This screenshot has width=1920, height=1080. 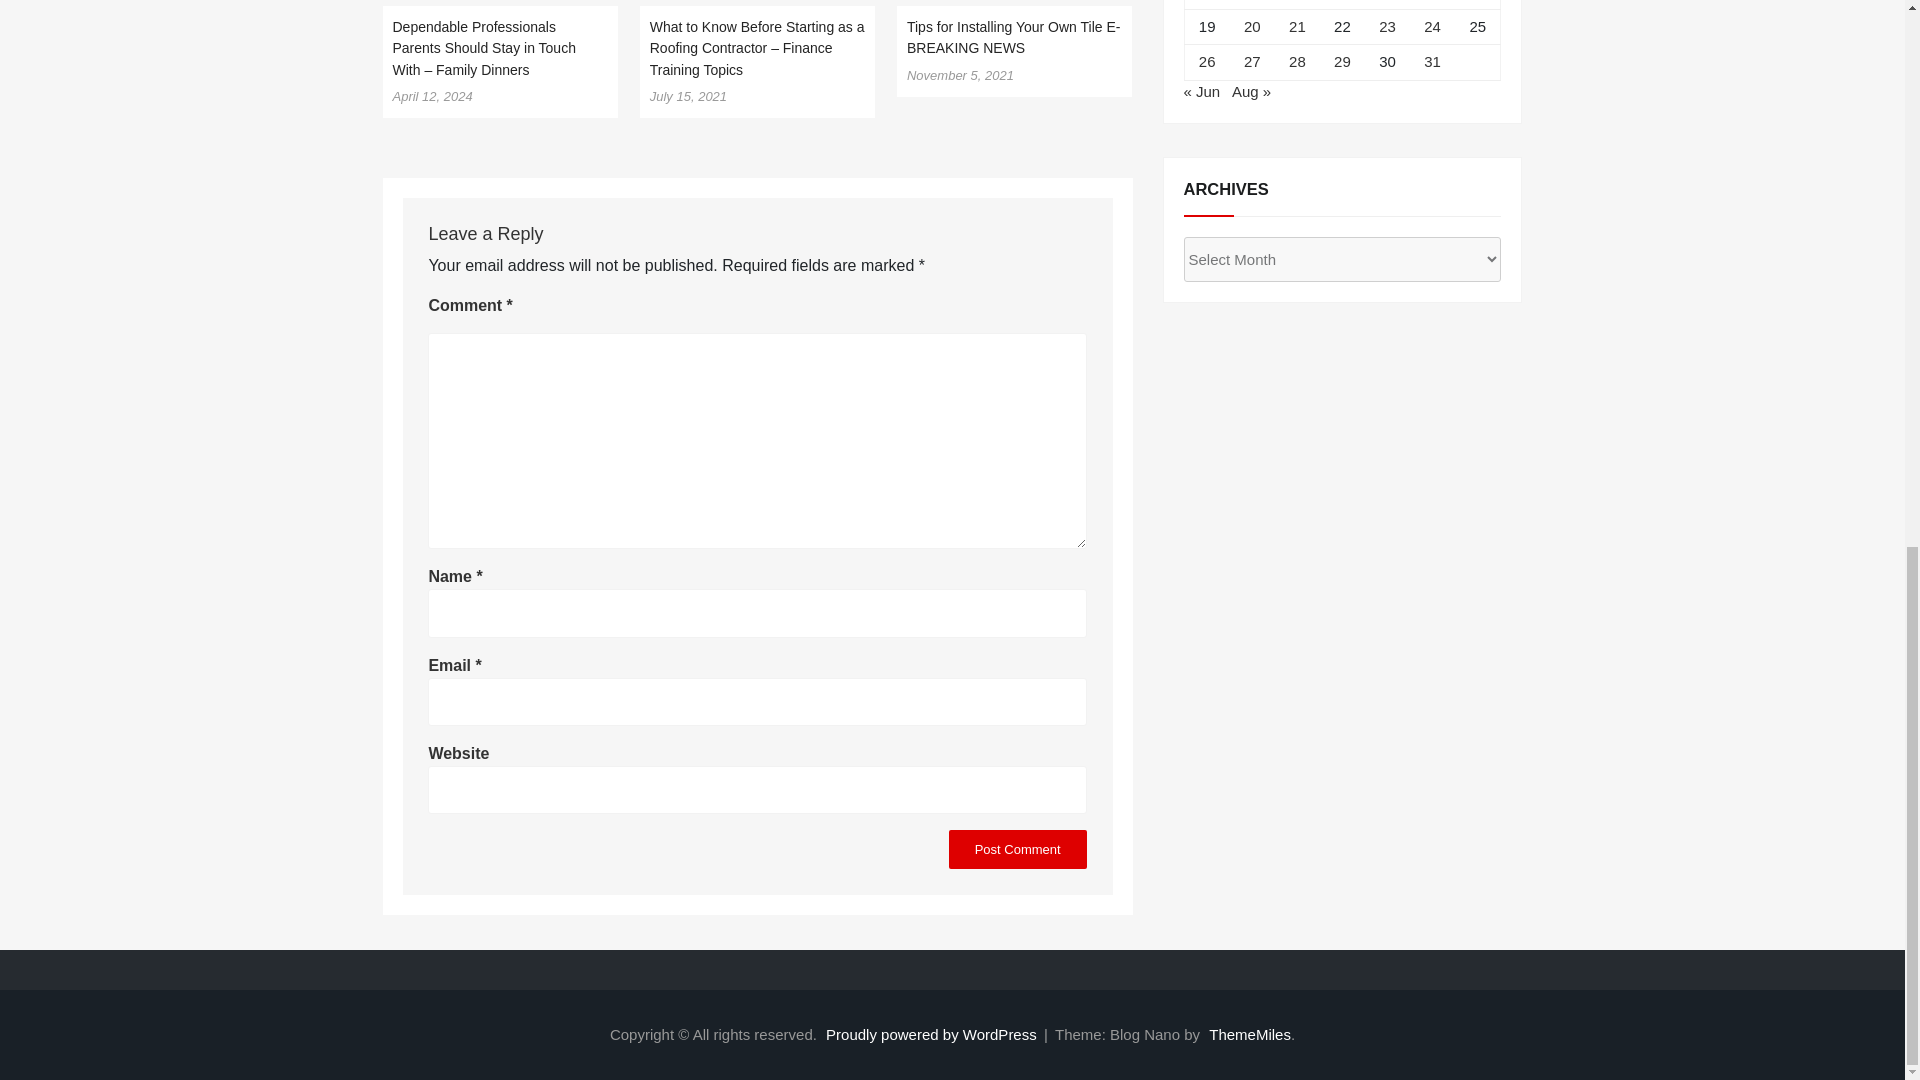 I want to click on Tips for Installing Your Own Tile E-BREAKING NEWS, so click(x=1012, y=38).